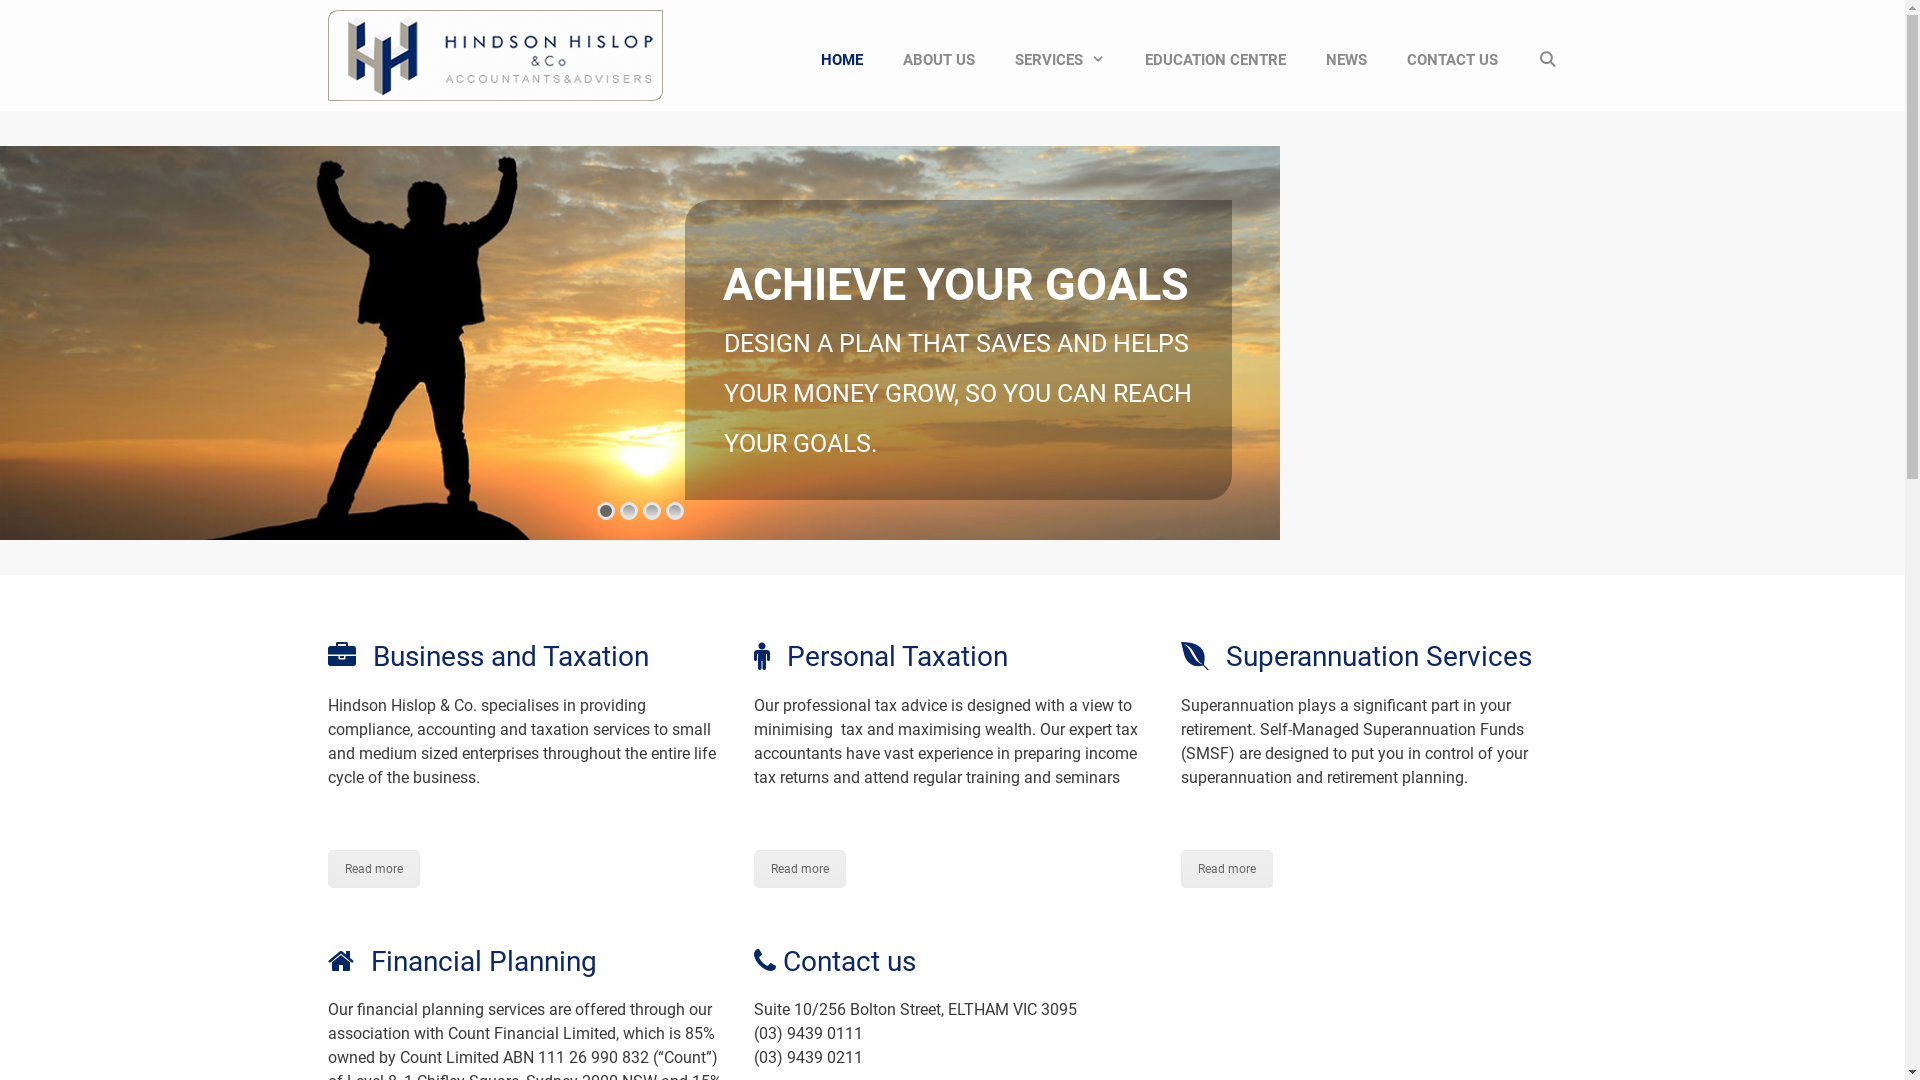 The height and width of the screenshot is (1080, 1920). Describe the element at coordinates (842, 60) in the screenshot. I see `HOME` at that location.